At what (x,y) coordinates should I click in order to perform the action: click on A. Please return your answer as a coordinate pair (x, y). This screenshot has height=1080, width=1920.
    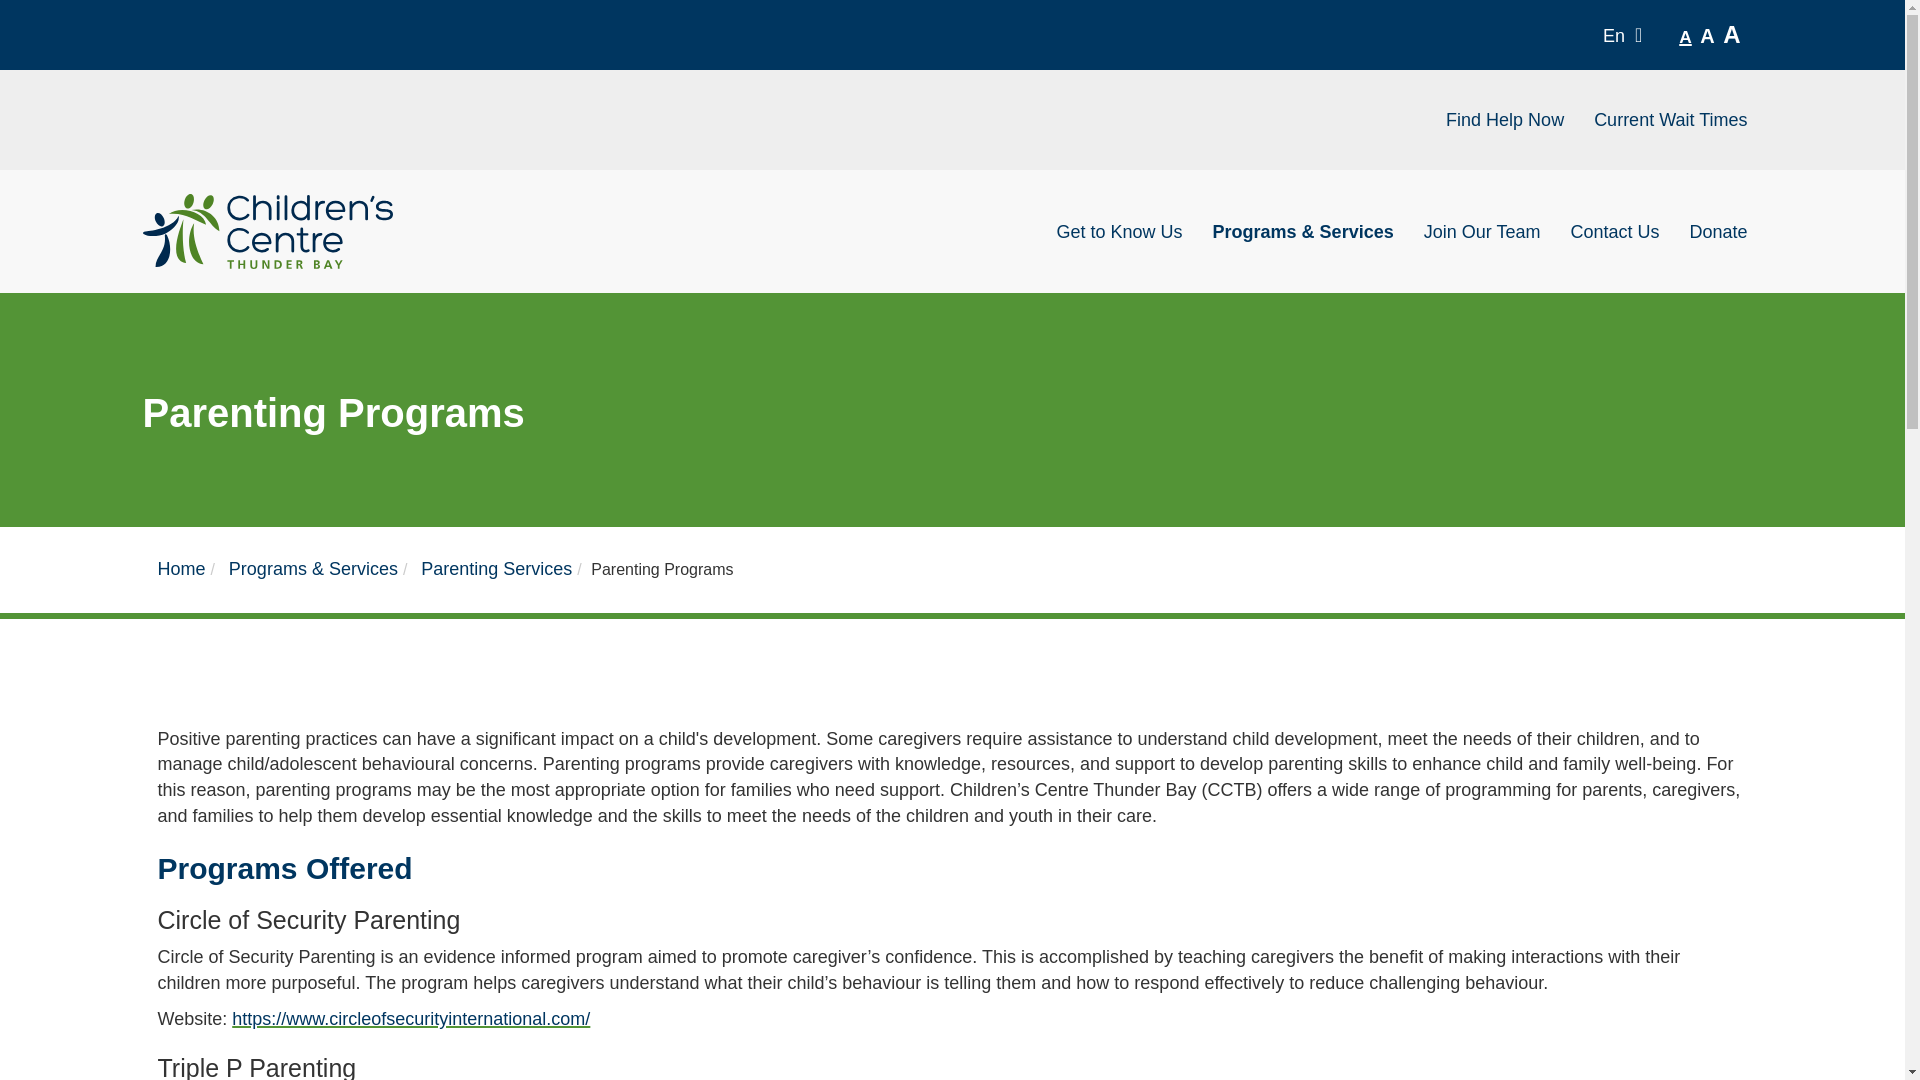
    Looking at the image, I should click on (1706, 35).